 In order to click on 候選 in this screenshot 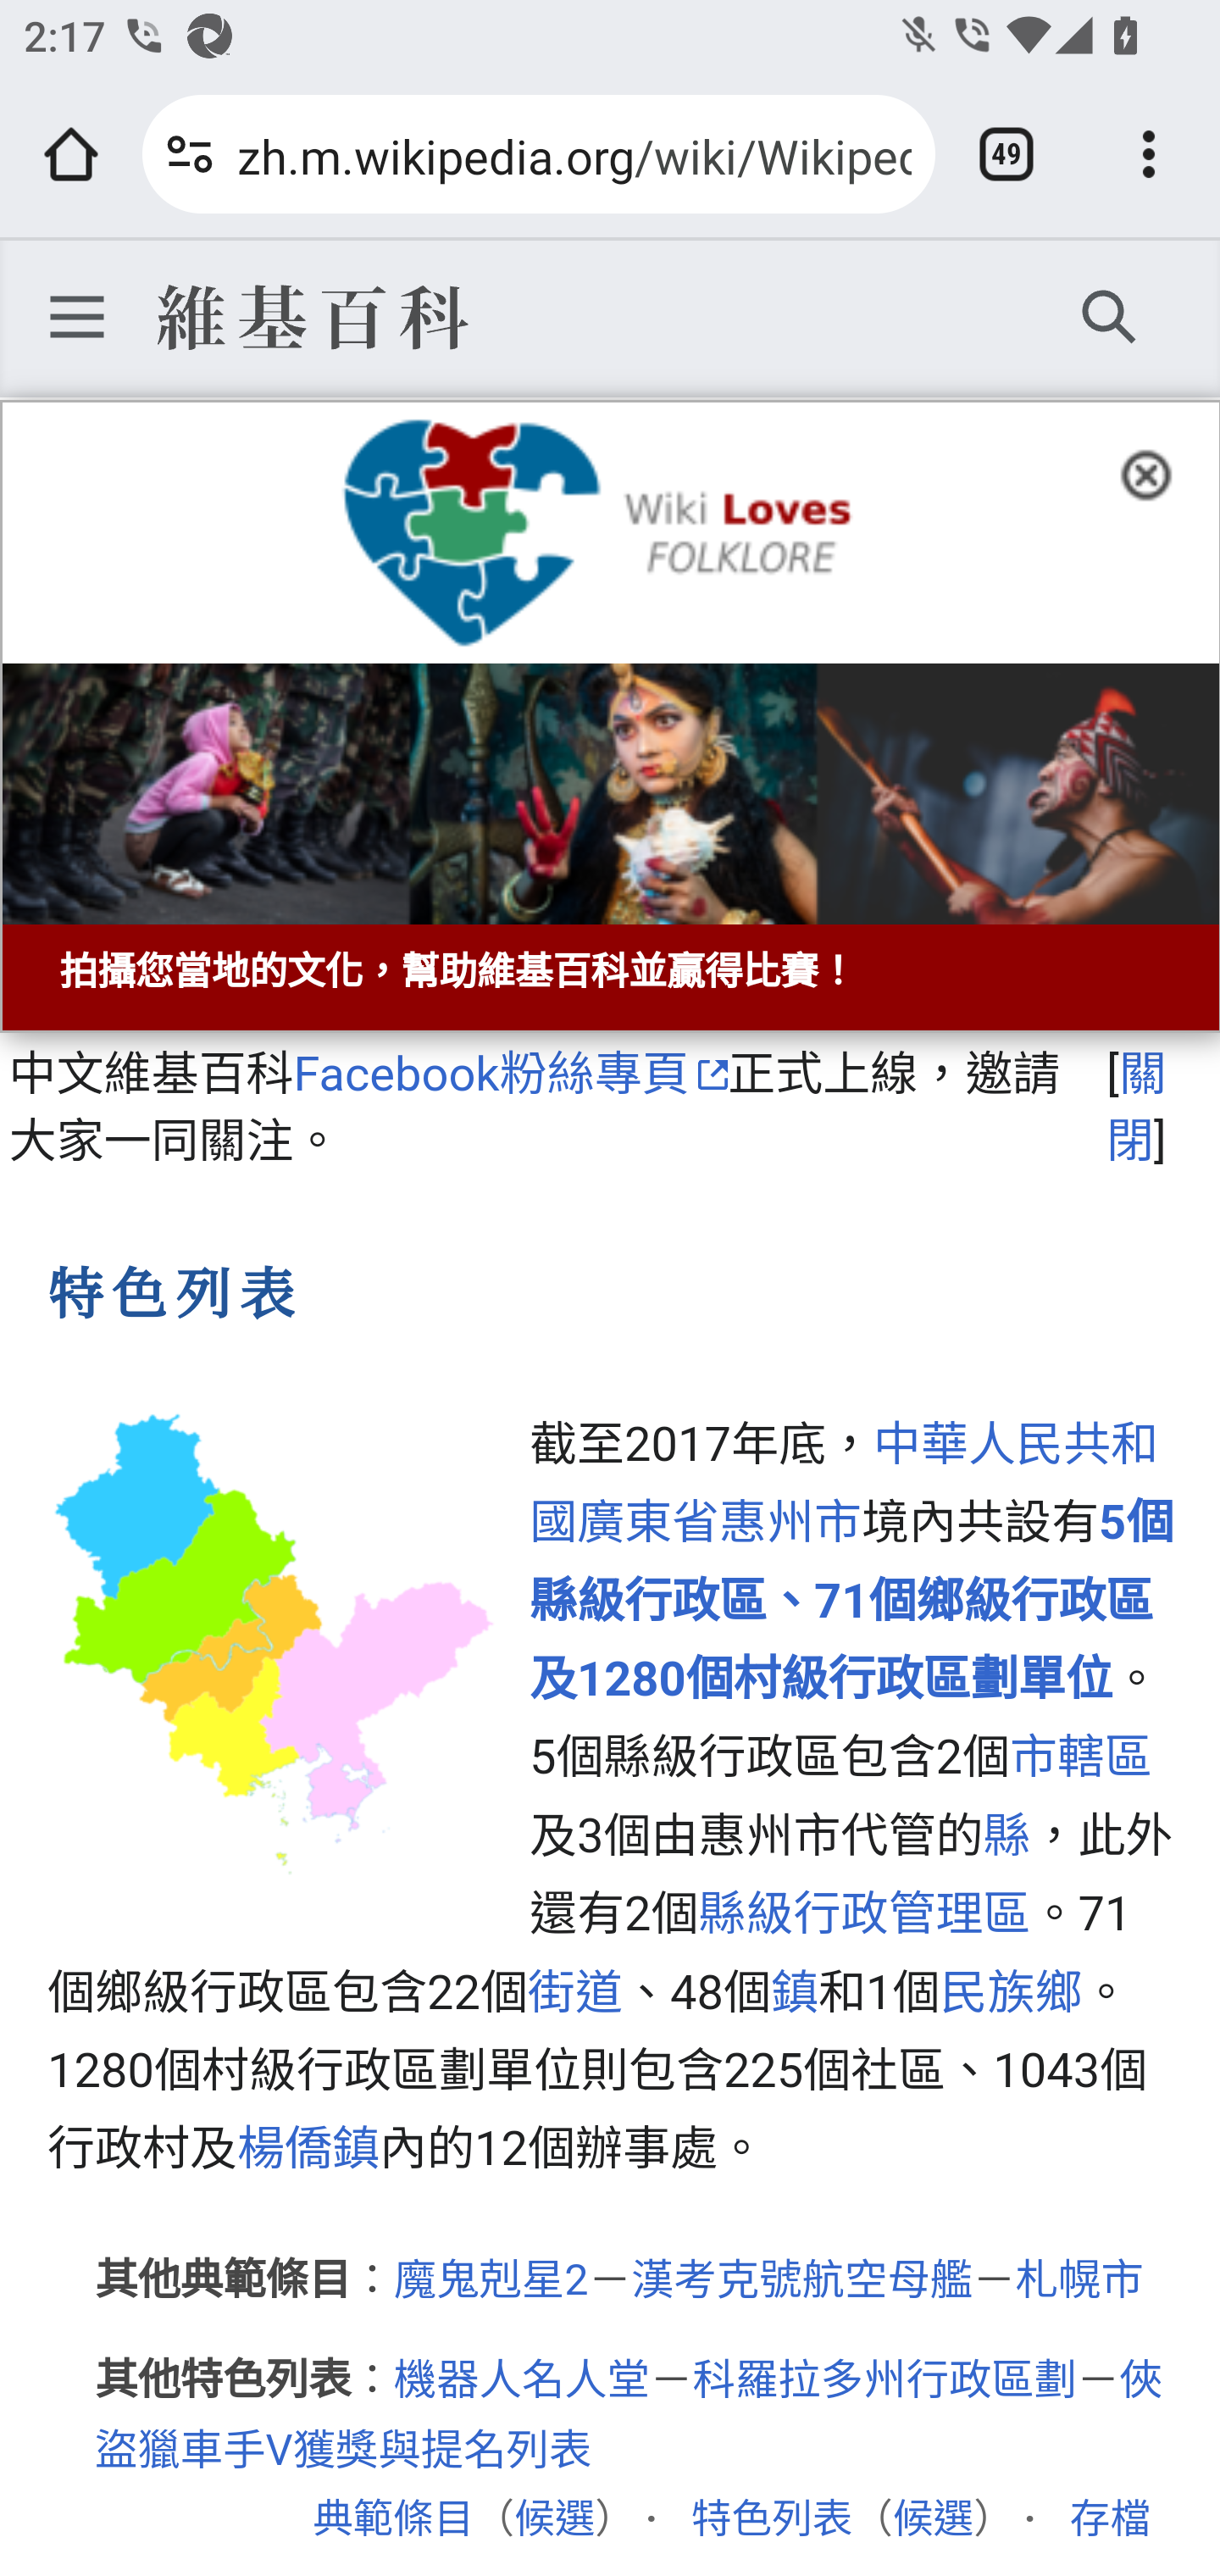, I will do `click(932, 2518)`.